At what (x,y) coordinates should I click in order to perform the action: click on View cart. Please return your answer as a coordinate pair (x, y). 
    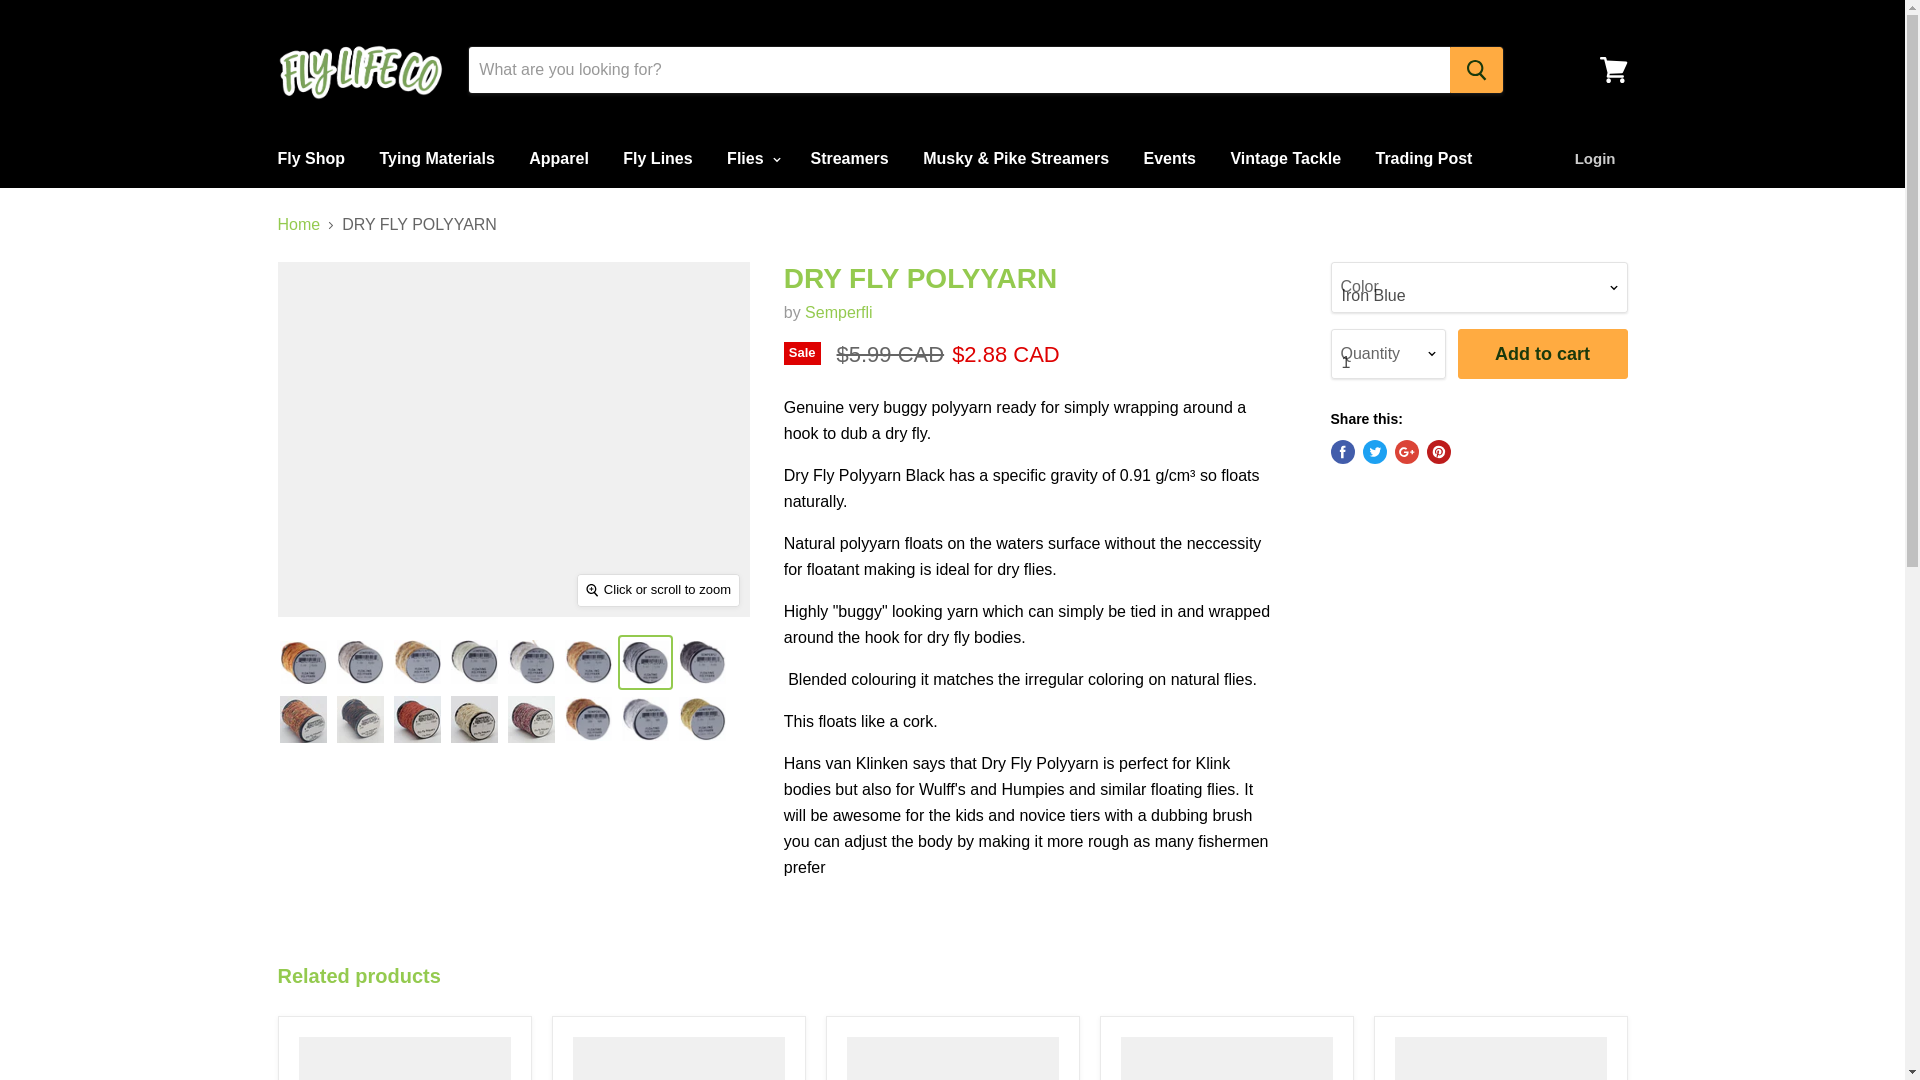
    Looking at the image, I should click on (1613, 70).